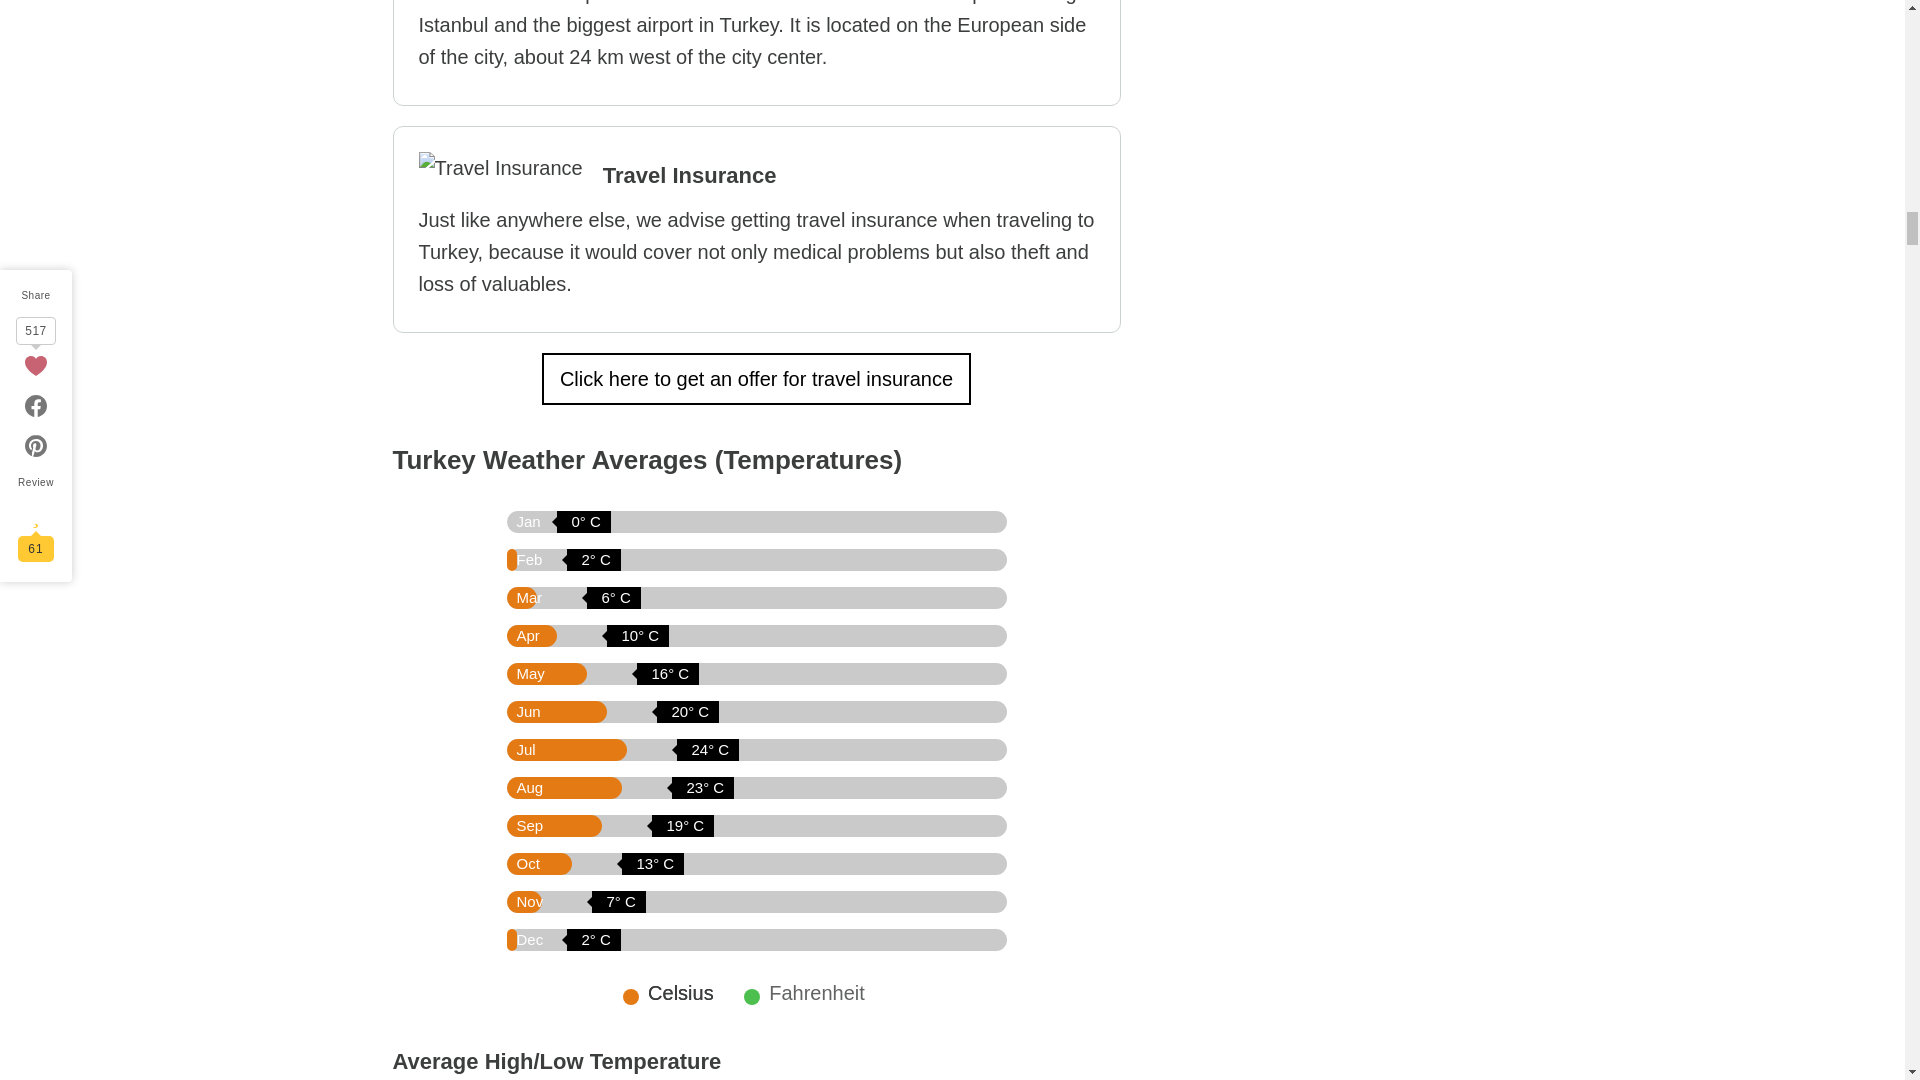  Describe the element at coordinates (756, 379) in the screenshot. I see `Click here to get an offer for travel insurance` at that location.